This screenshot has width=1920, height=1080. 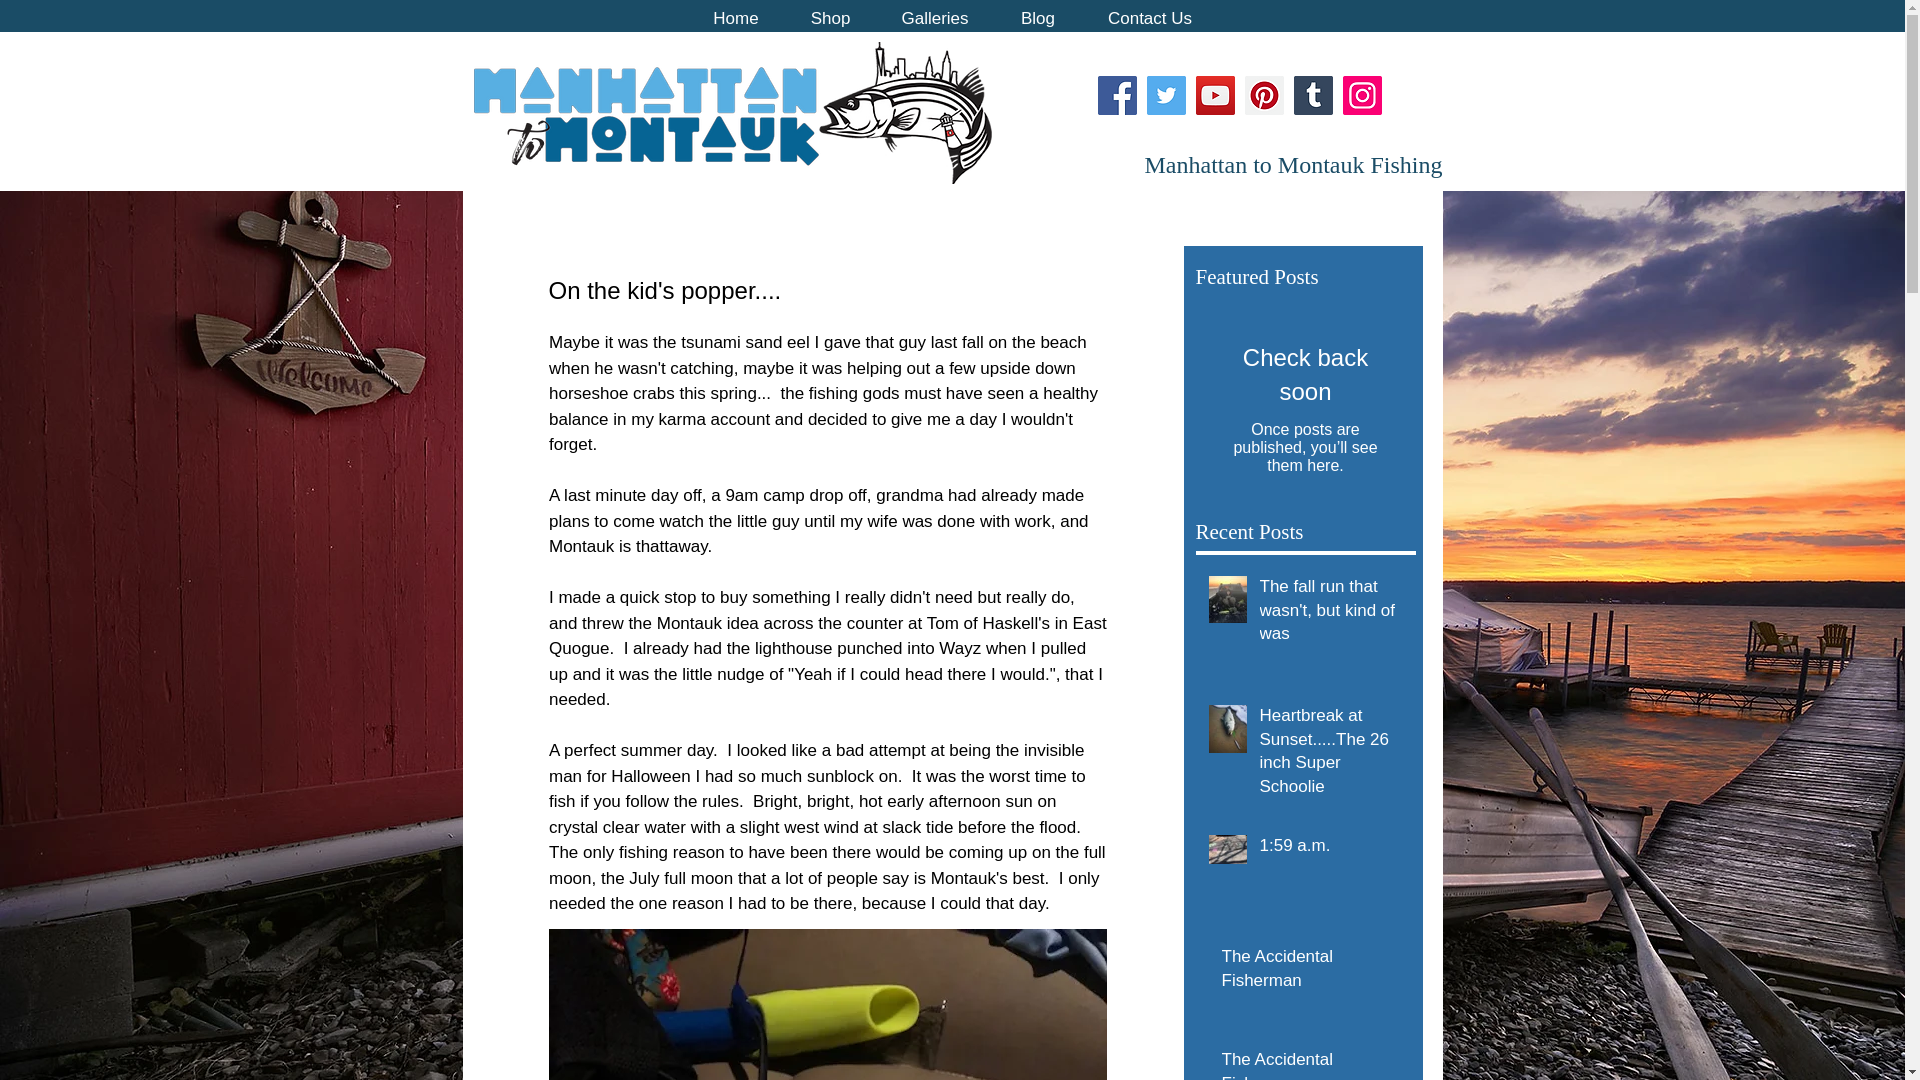 I want to click on logo.png, so click(x=733, y=112).